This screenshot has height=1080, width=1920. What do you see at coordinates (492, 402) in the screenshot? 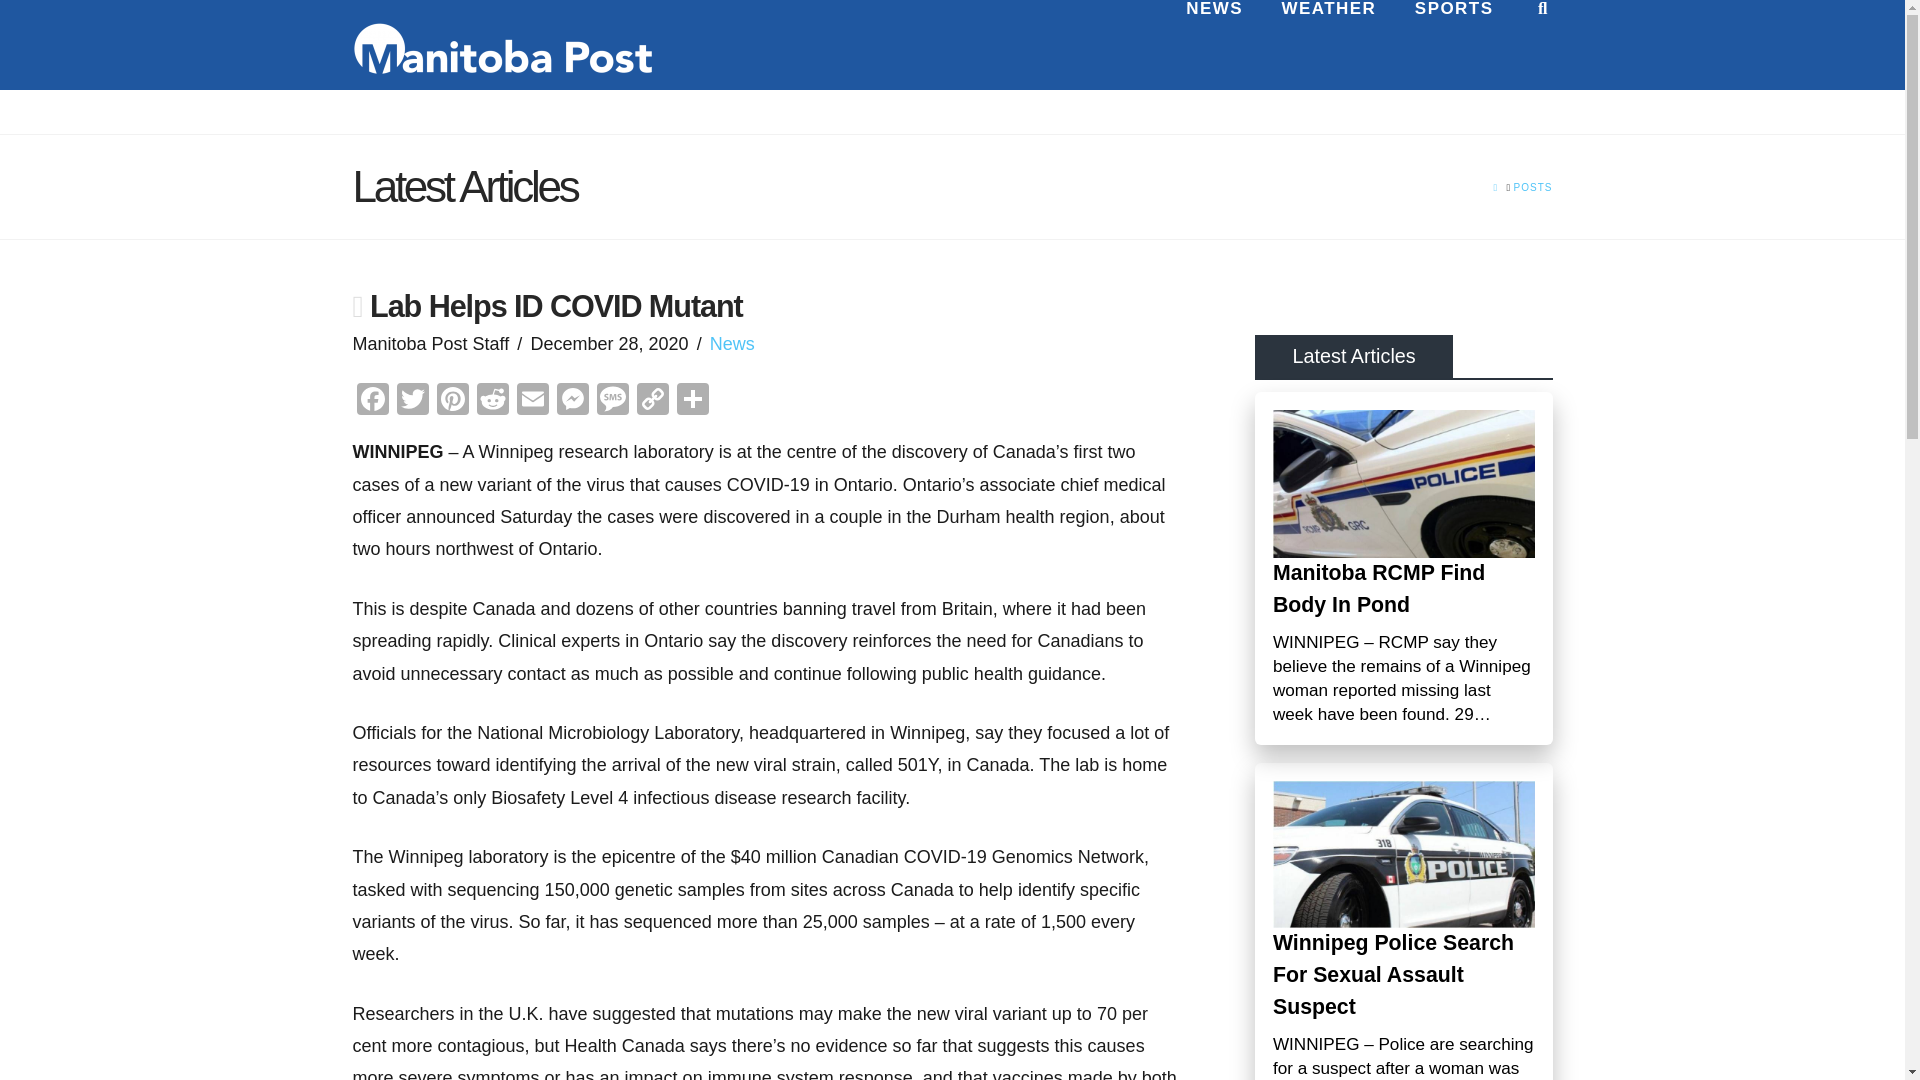
I see `Reddit` at bounding box center [492, 402].